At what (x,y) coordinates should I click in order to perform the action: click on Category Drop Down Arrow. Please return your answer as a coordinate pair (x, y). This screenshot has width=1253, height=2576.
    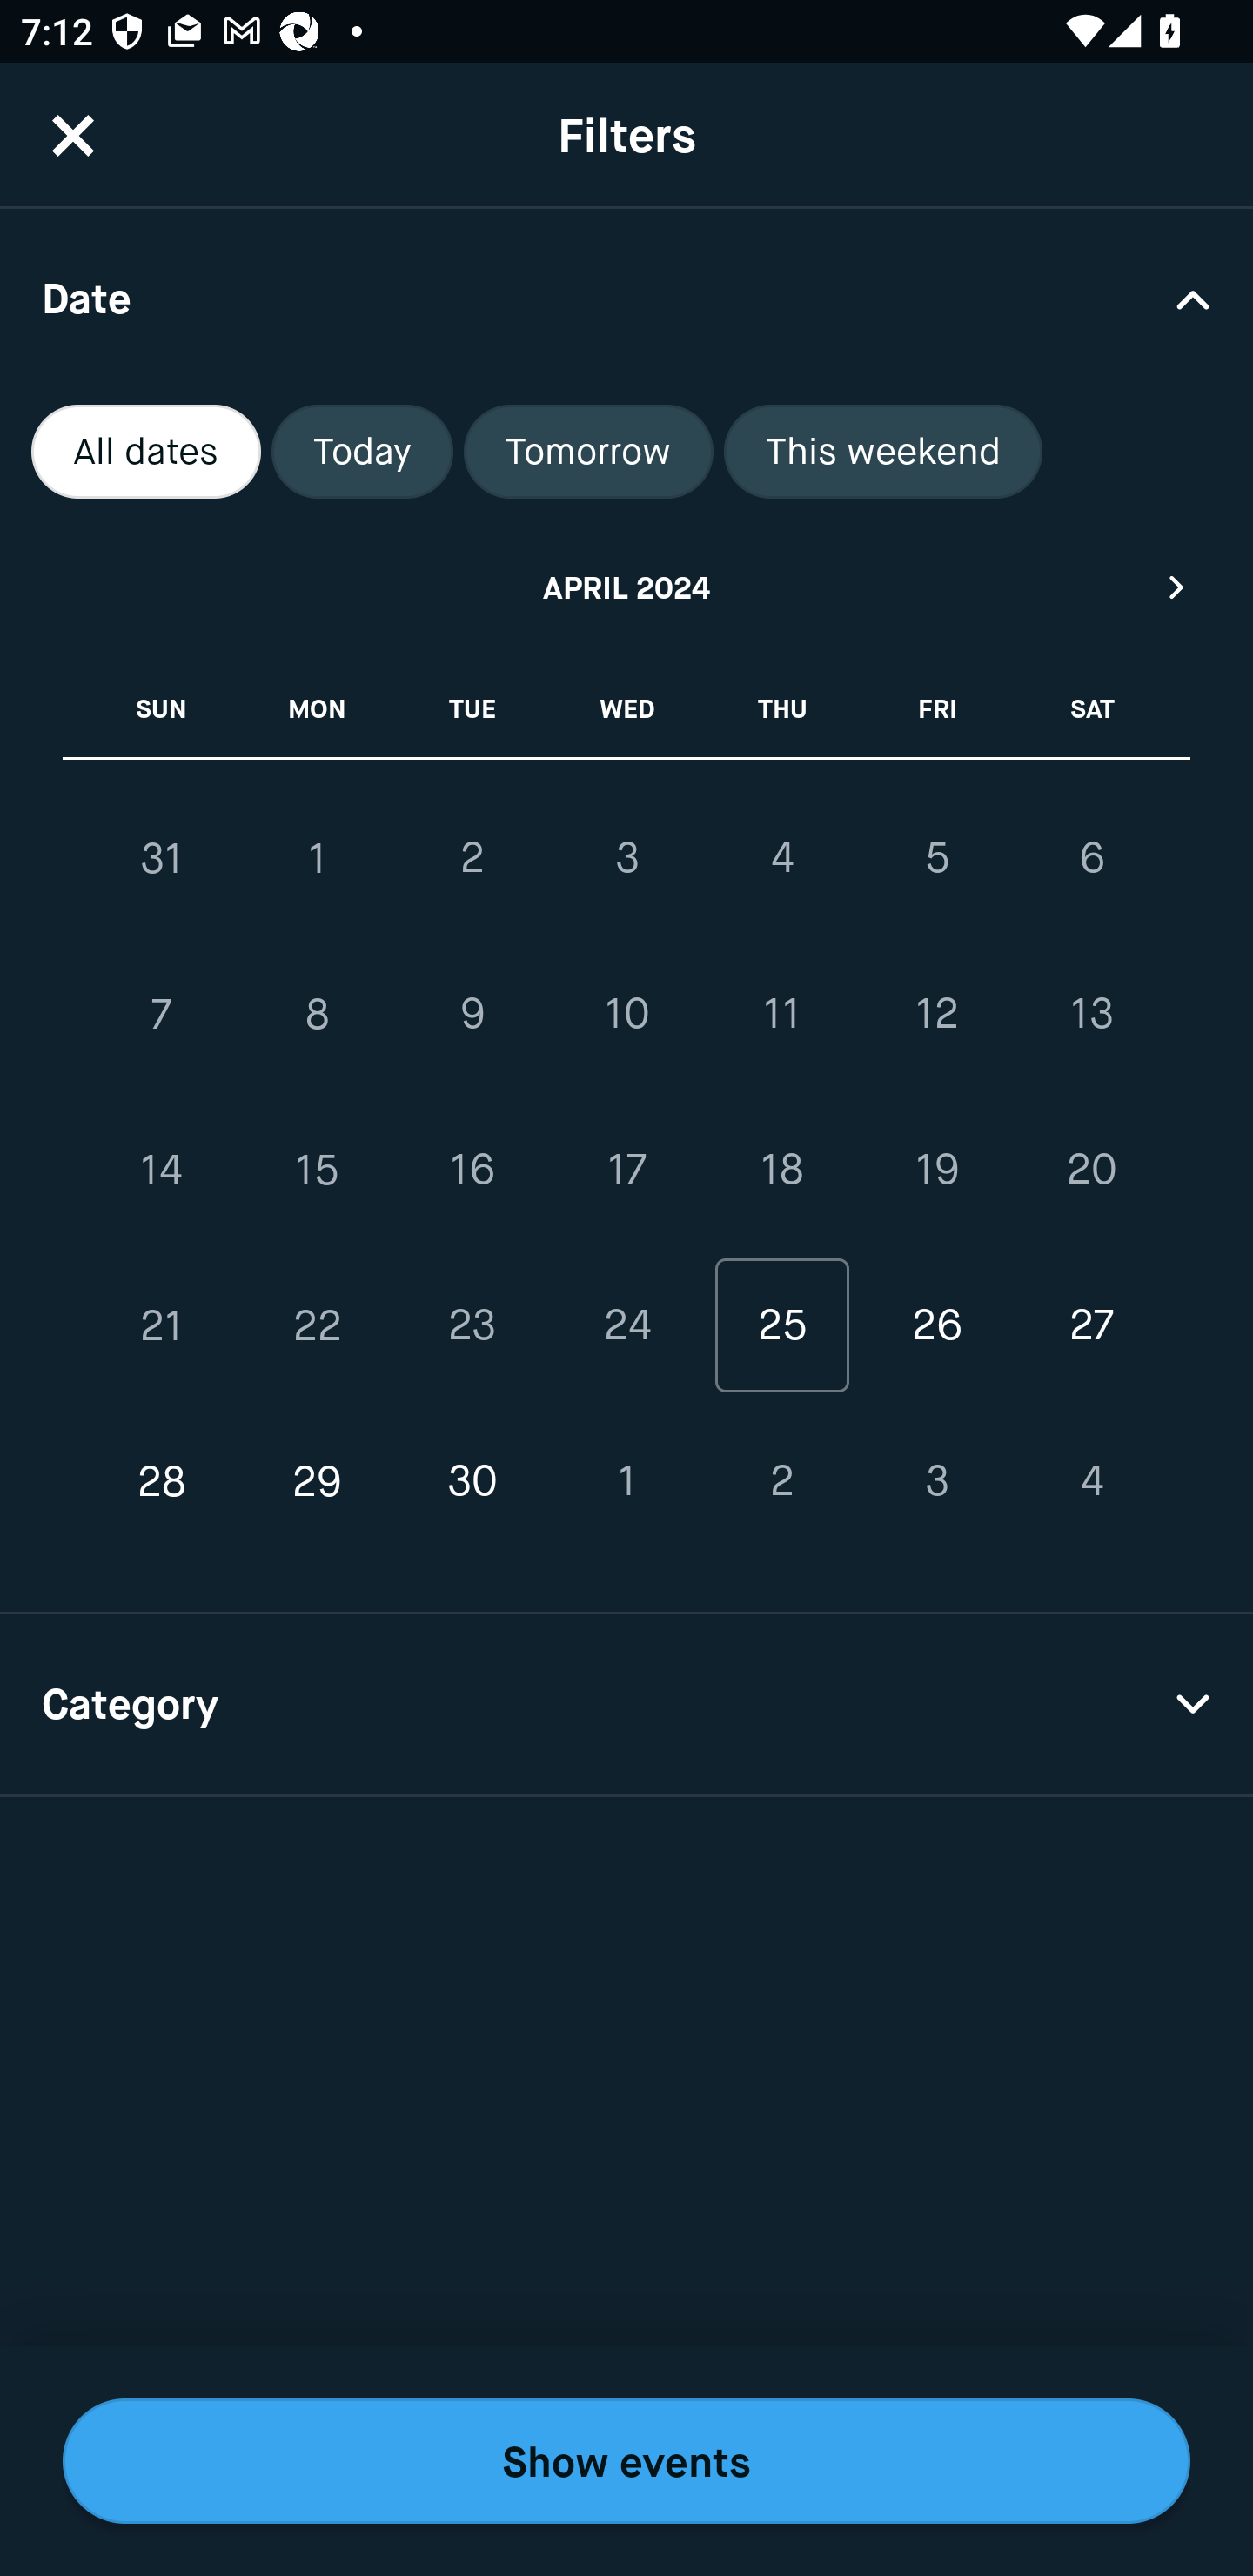
    Looking at the image, I should click on (626, 1706).